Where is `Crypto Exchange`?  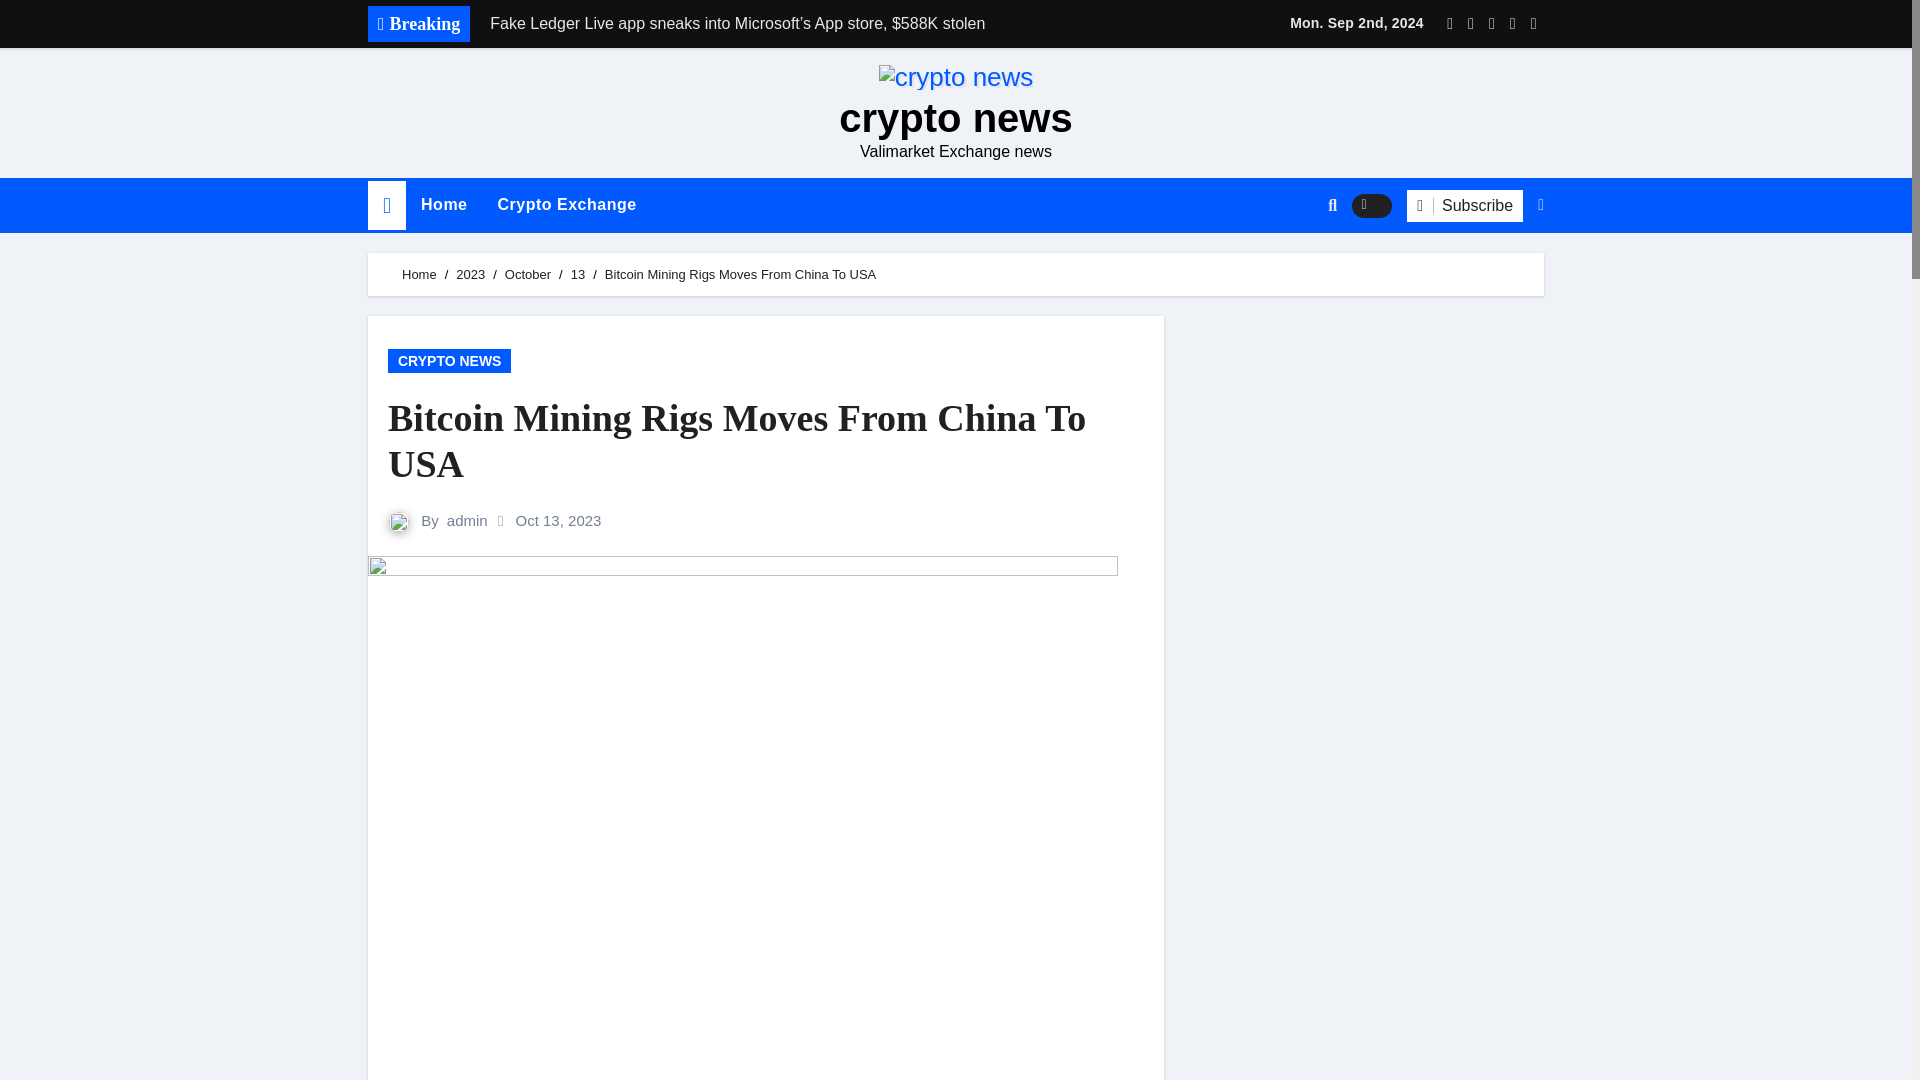 Crypto Exchange is located at coordinates (566, 204).